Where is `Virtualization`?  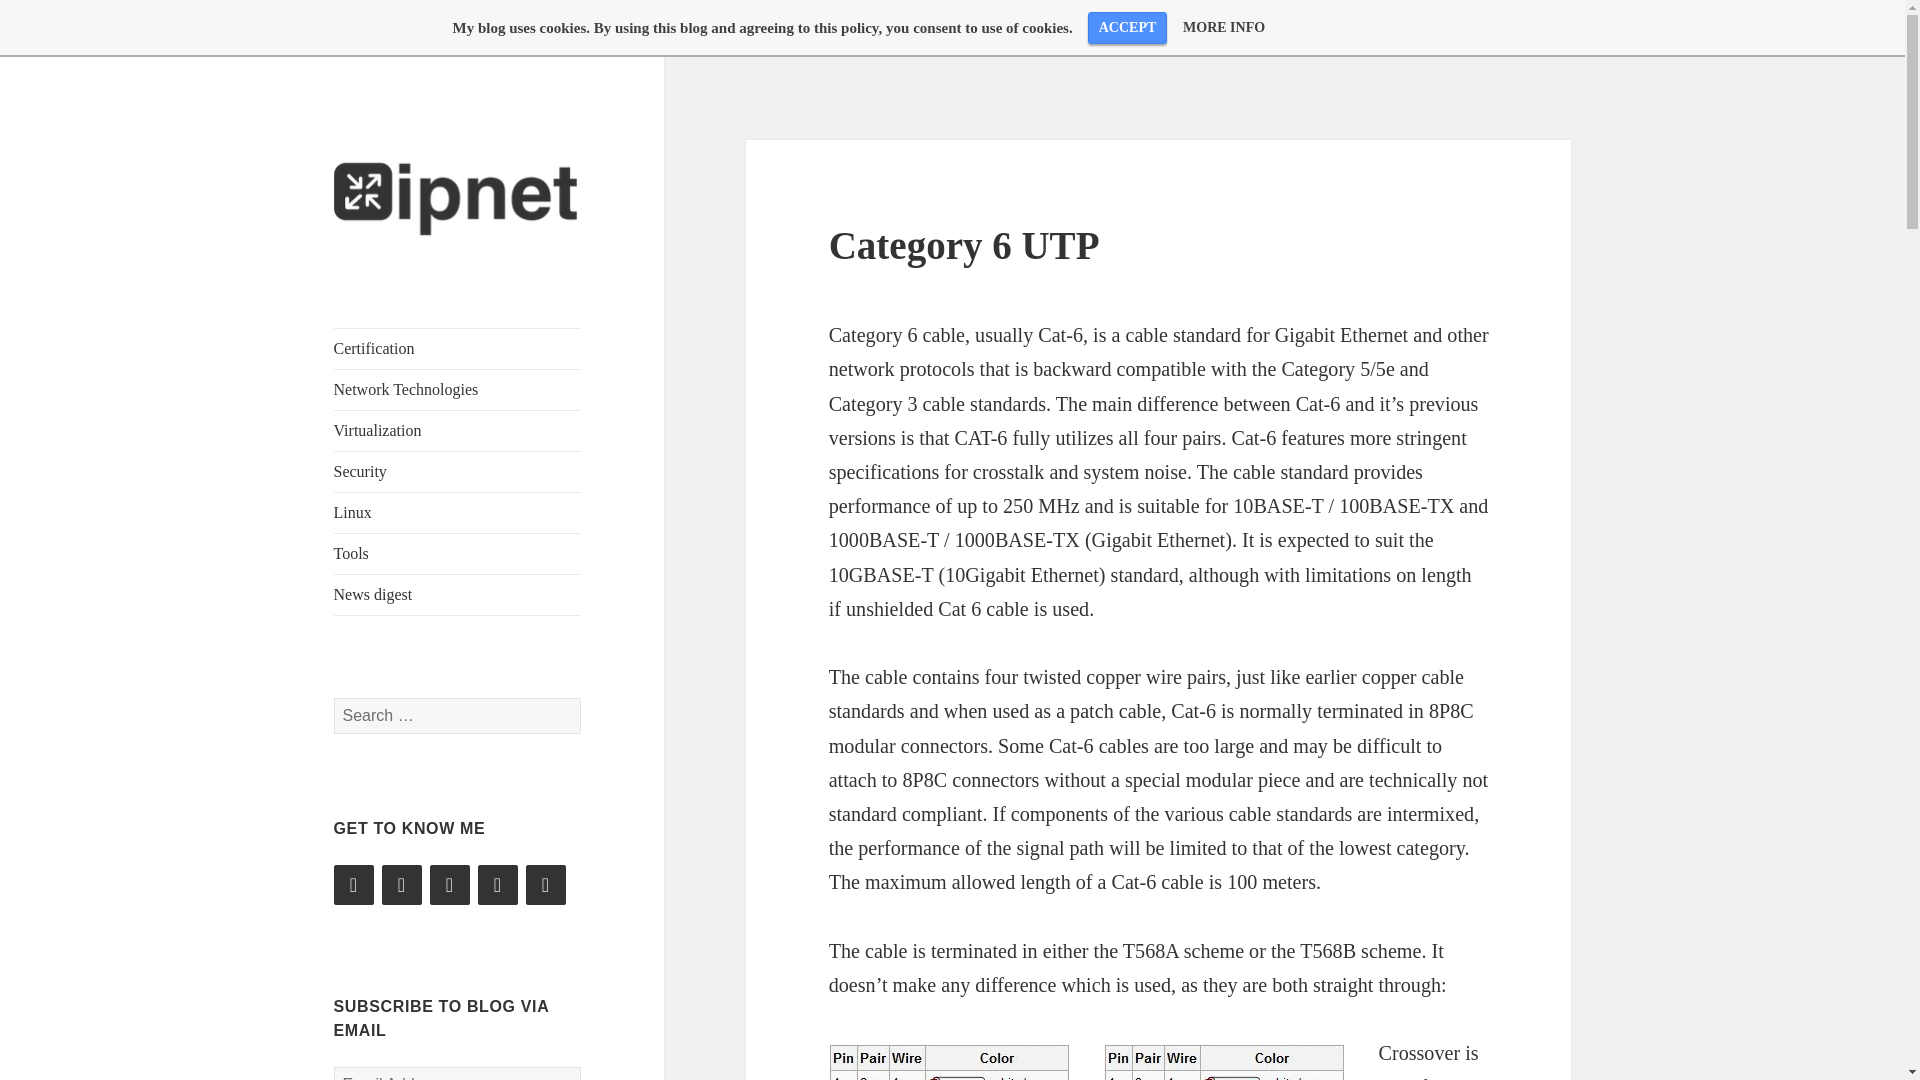
Virtualization is located at coordinates (458, 431).